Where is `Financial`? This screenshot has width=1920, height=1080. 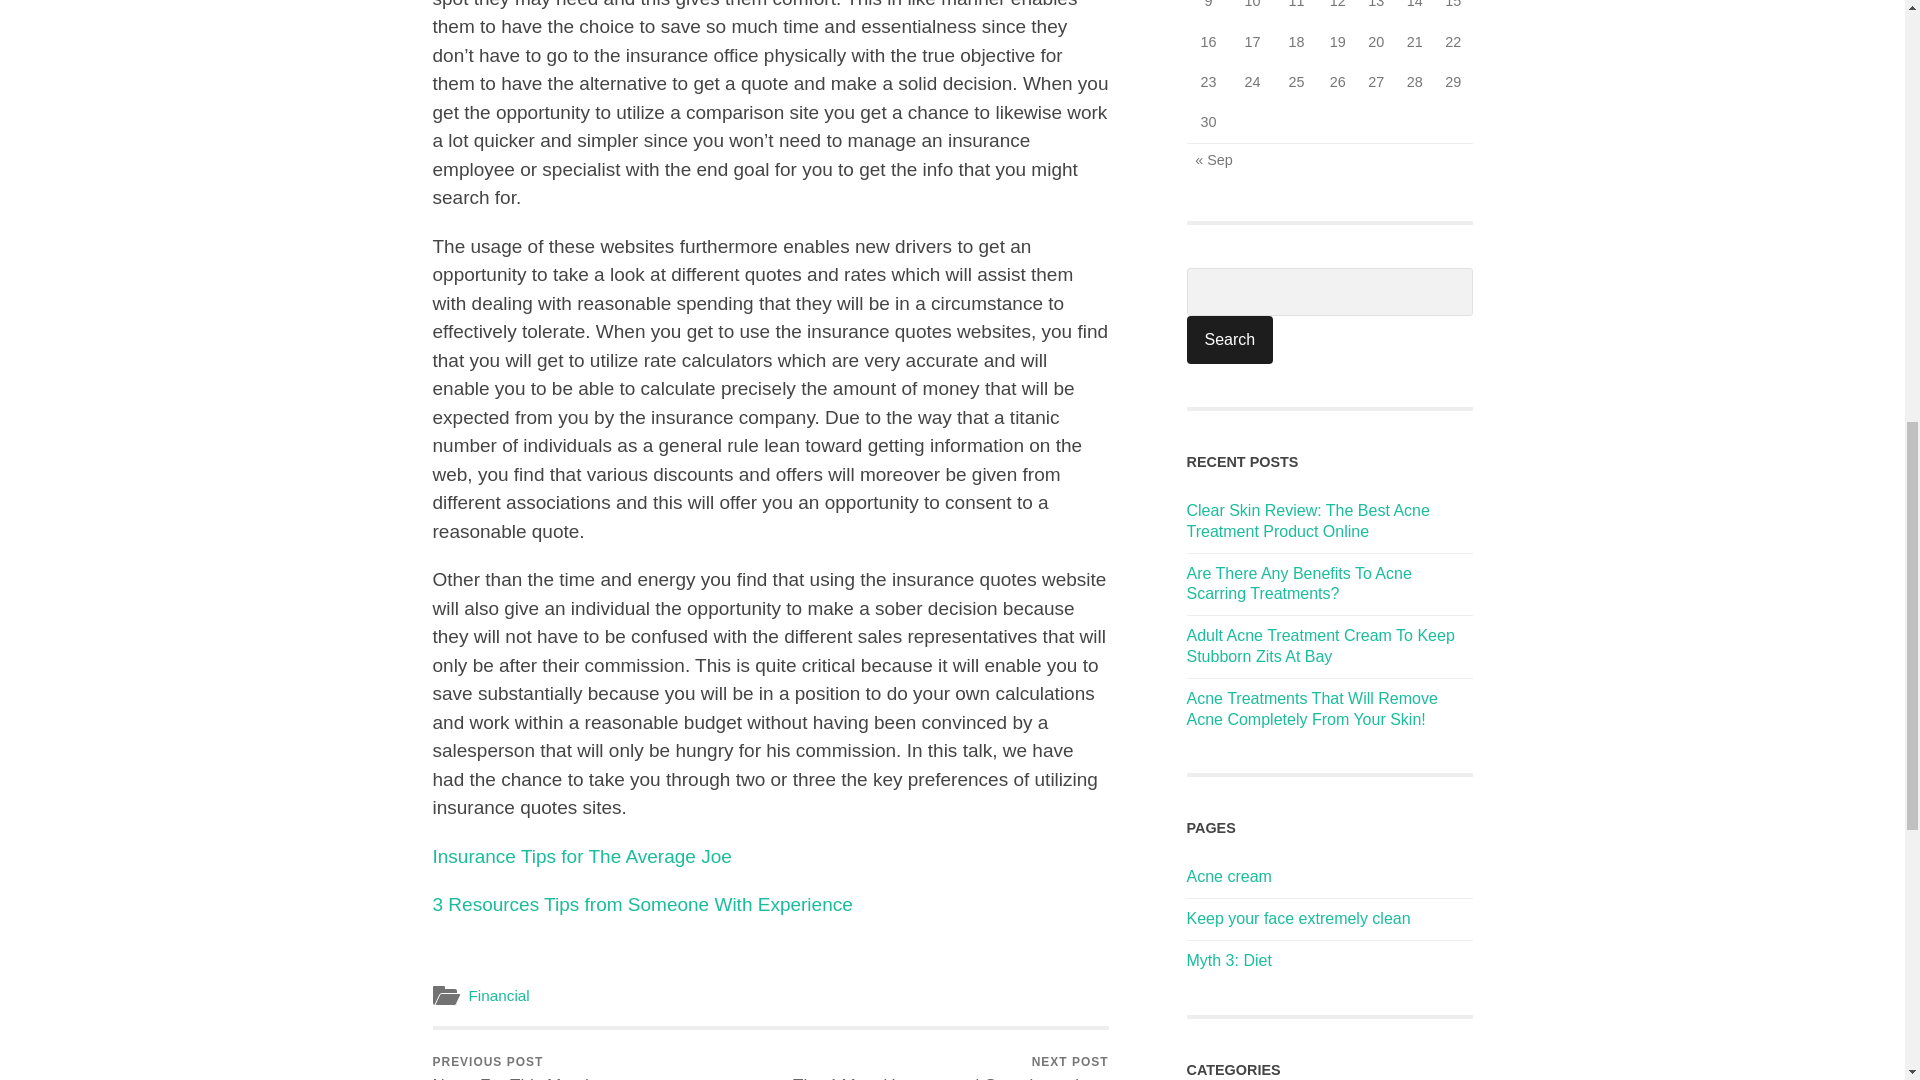 Financial is located at coordinates (1229, 340).